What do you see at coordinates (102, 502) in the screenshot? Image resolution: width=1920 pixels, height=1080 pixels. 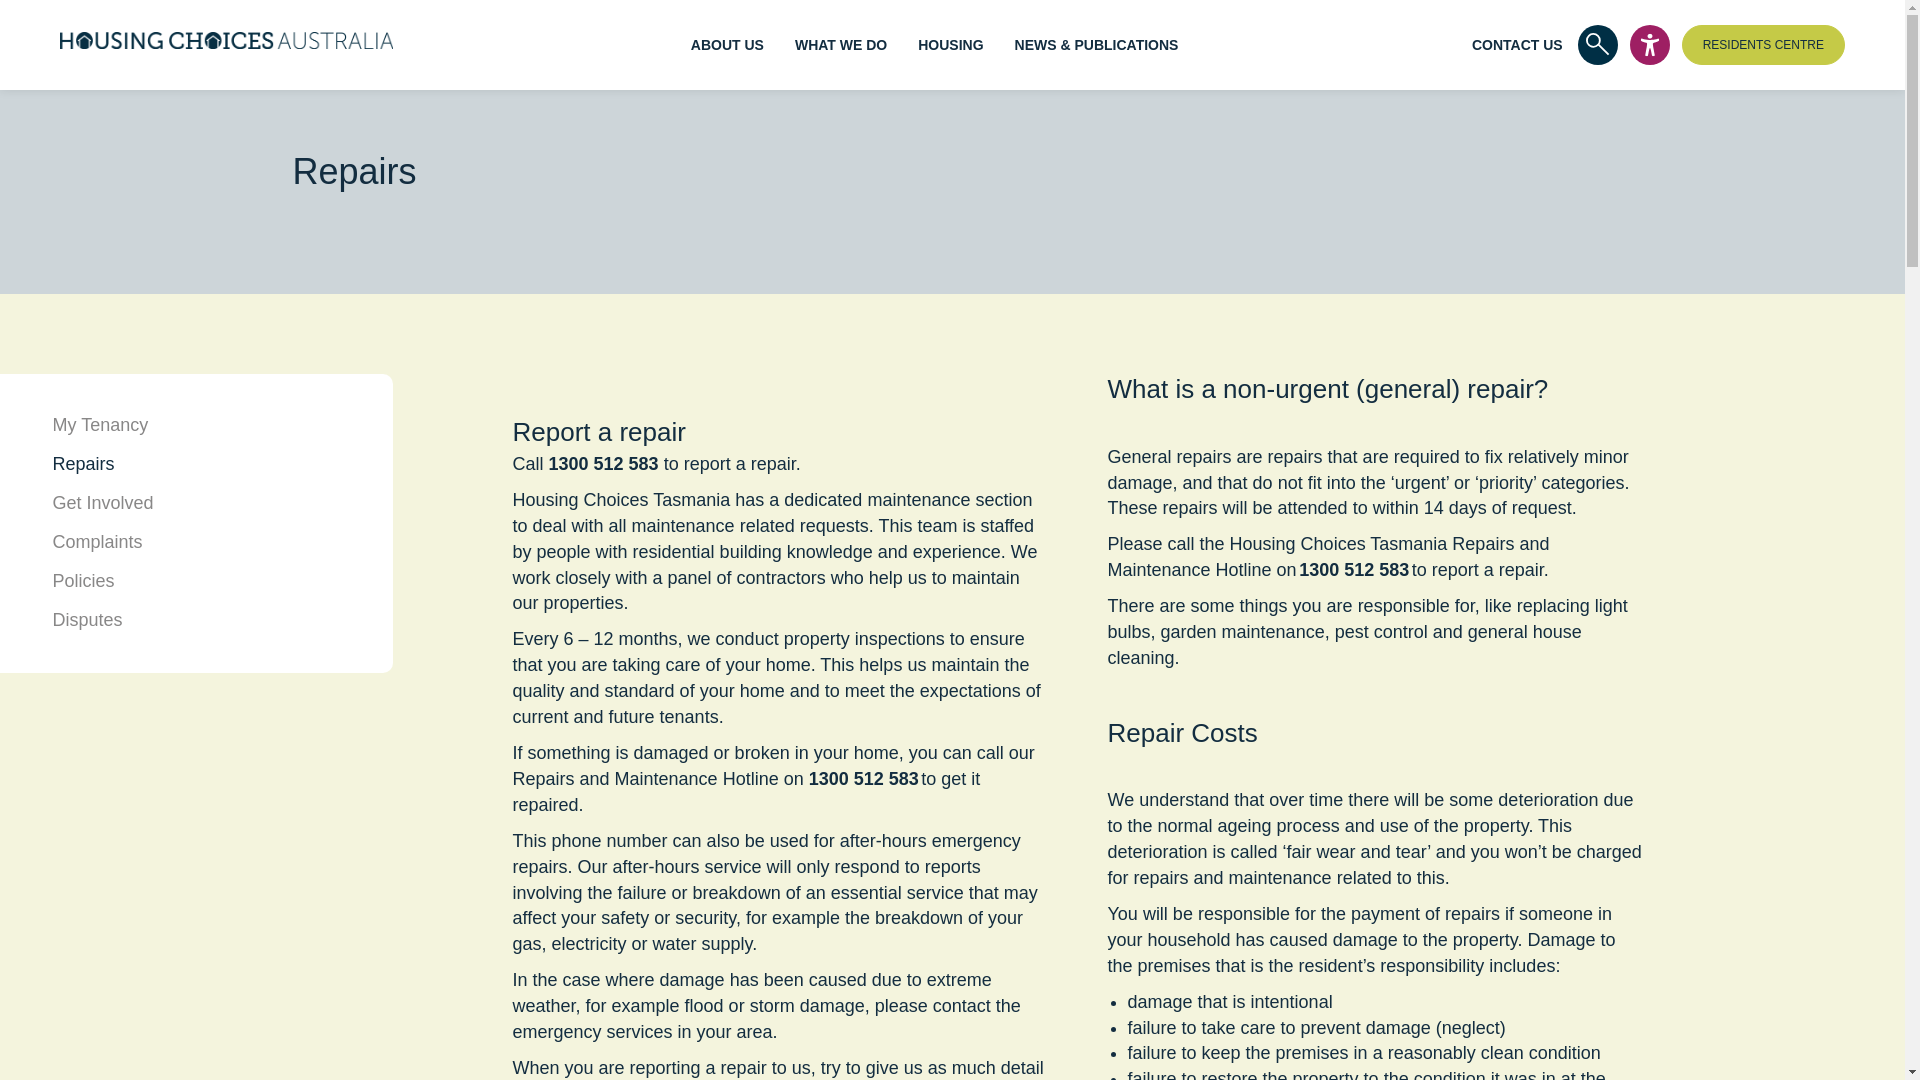 I see `Get Involved` at bounding box center [102, 502].